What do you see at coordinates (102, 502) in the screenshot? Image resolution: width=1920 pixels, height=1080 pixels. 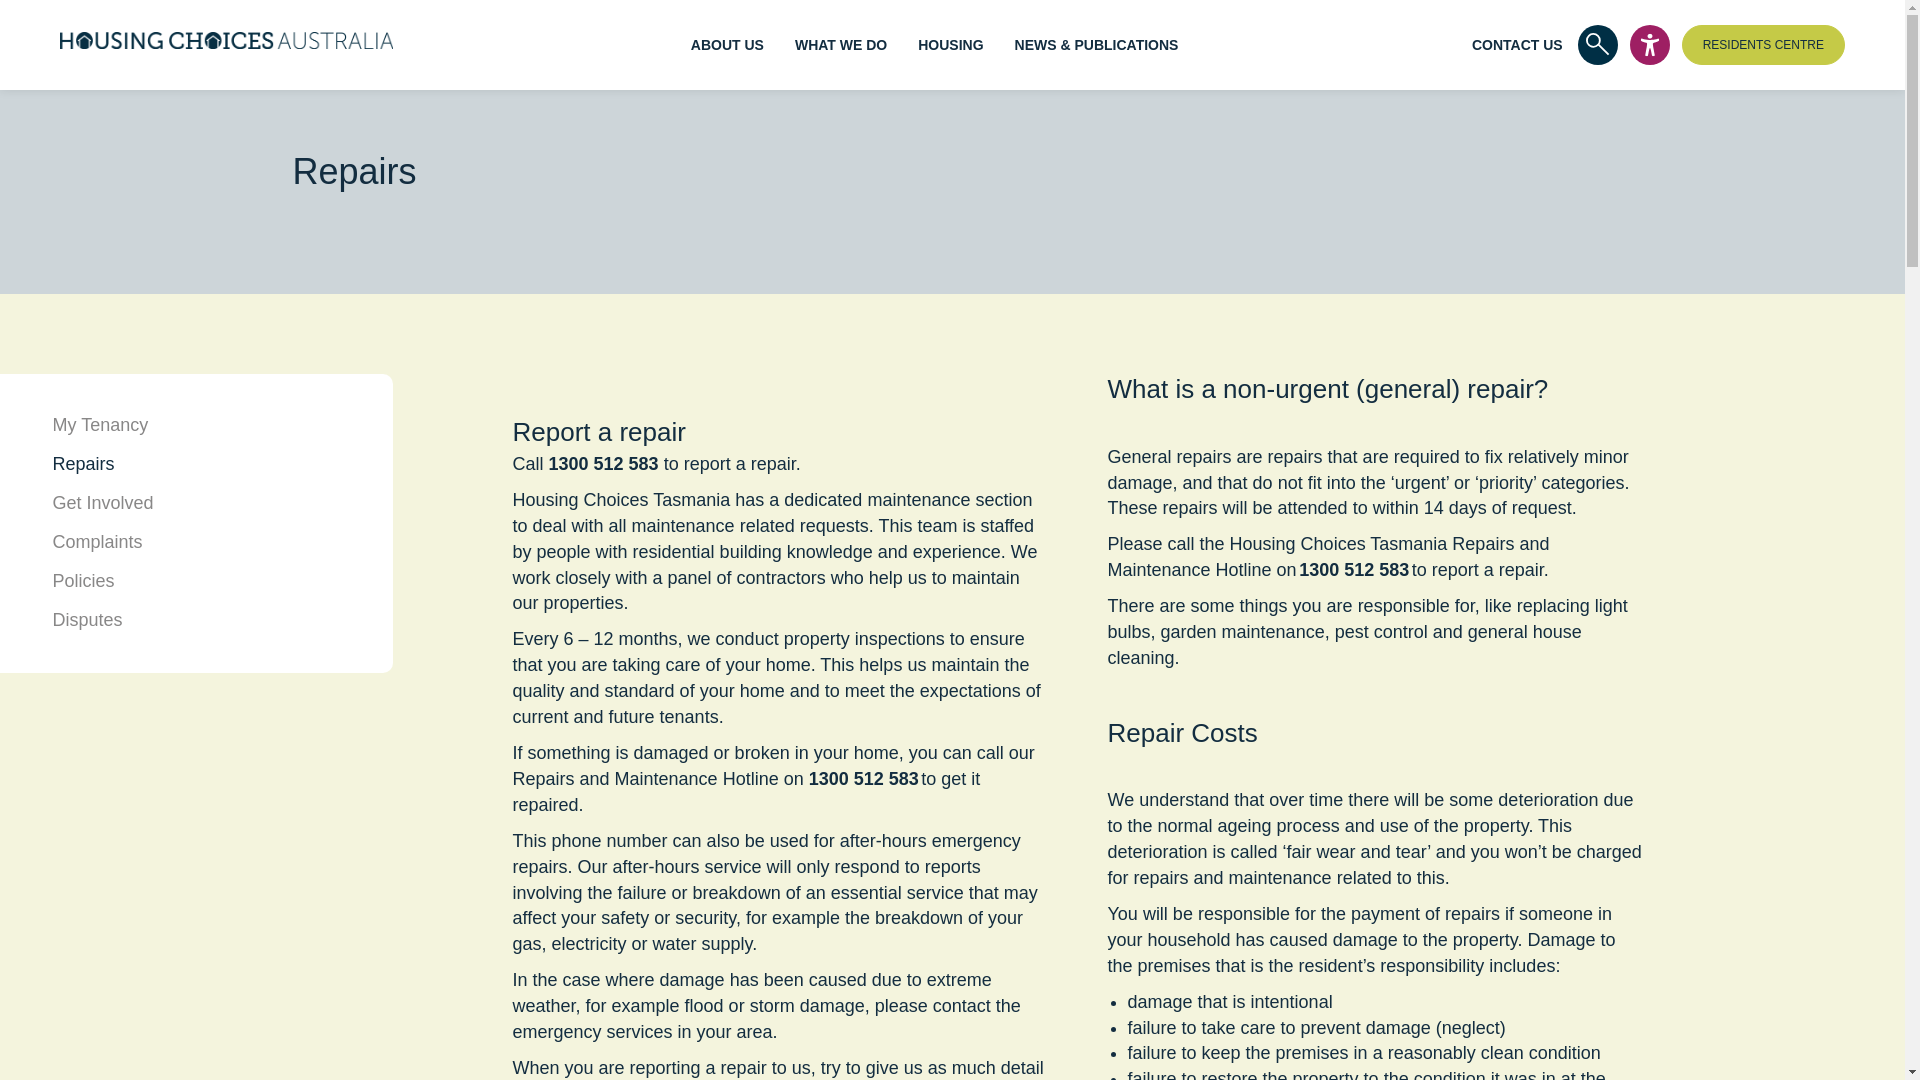 I see `Get Involved` at bounding box center [102, 502].